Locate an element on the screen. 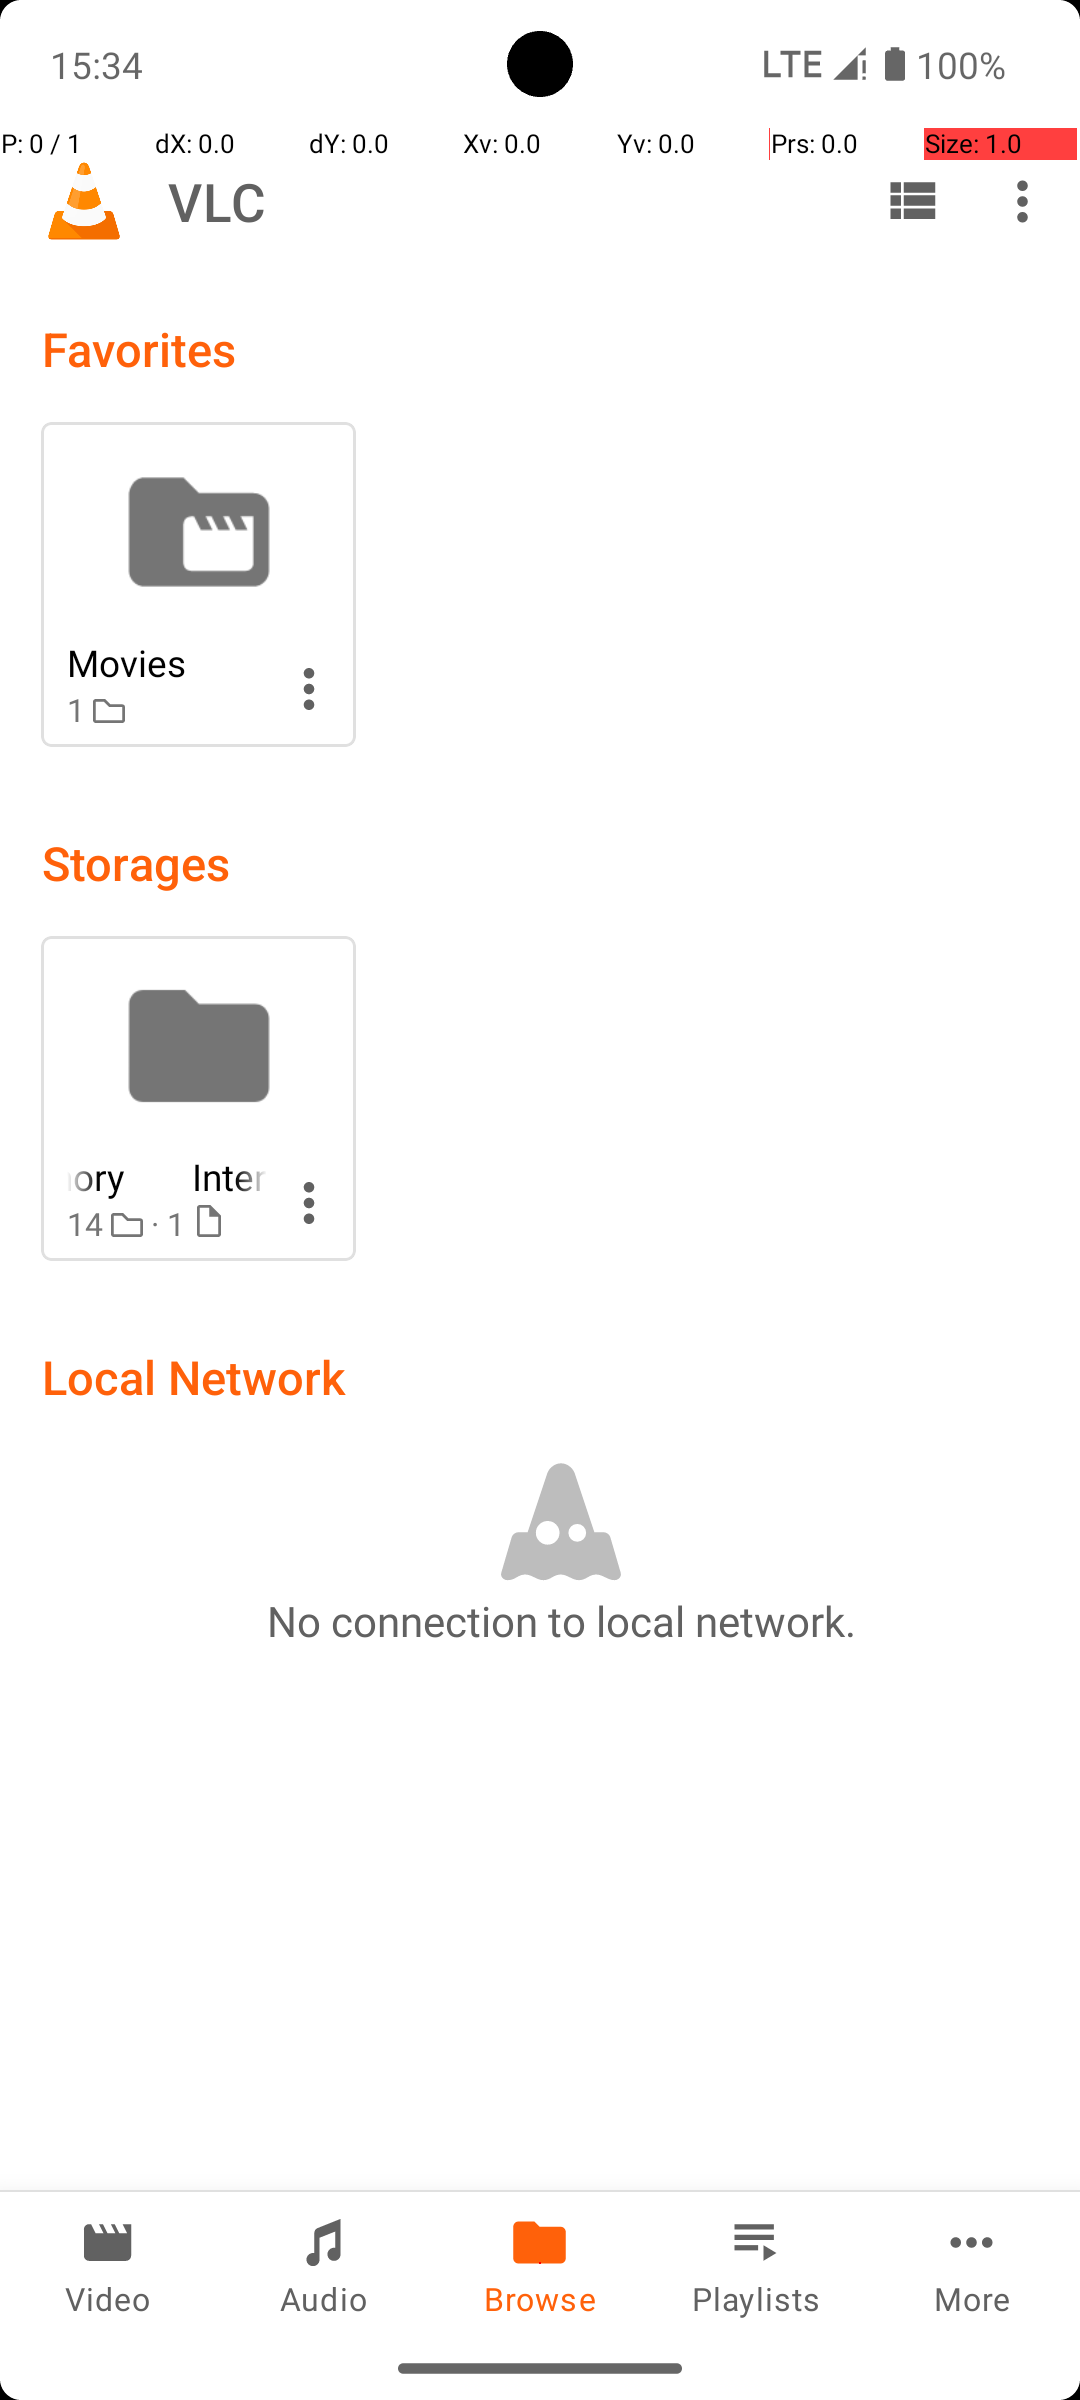  1 §*§ is located at coordinates (167, 710).